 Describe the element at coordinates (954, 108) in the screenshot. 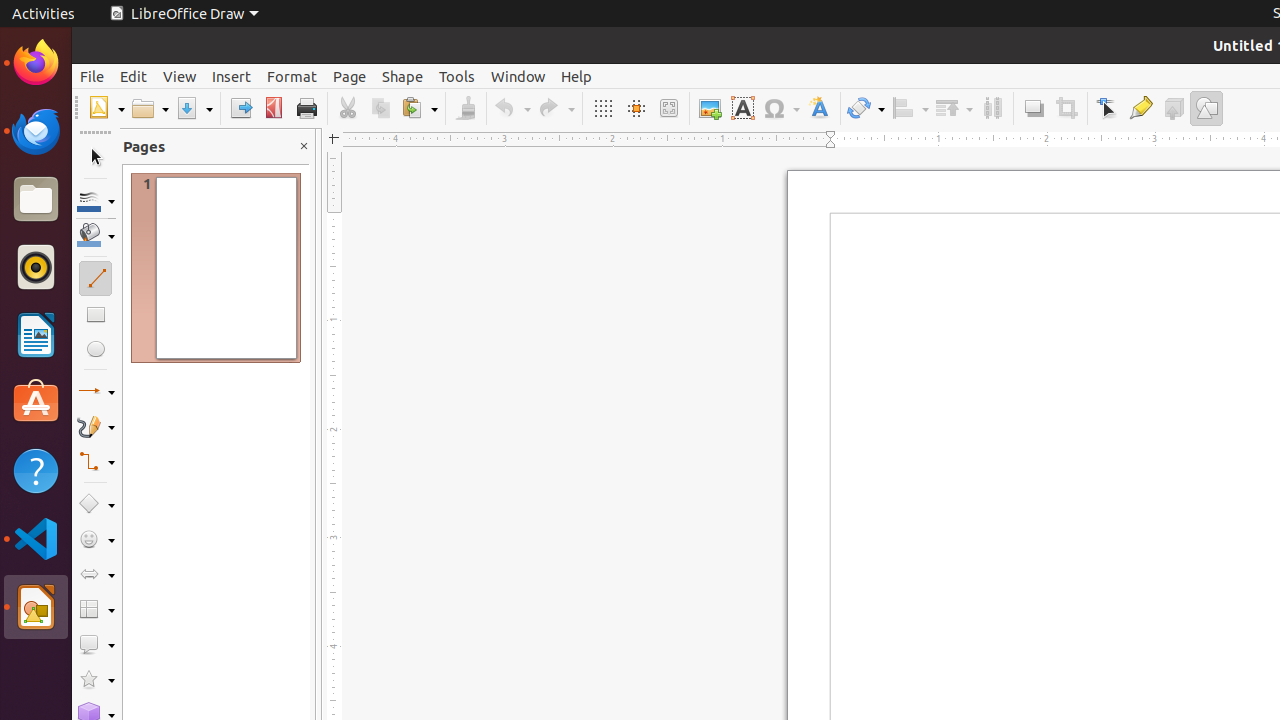

I see `Arrange` at that location.